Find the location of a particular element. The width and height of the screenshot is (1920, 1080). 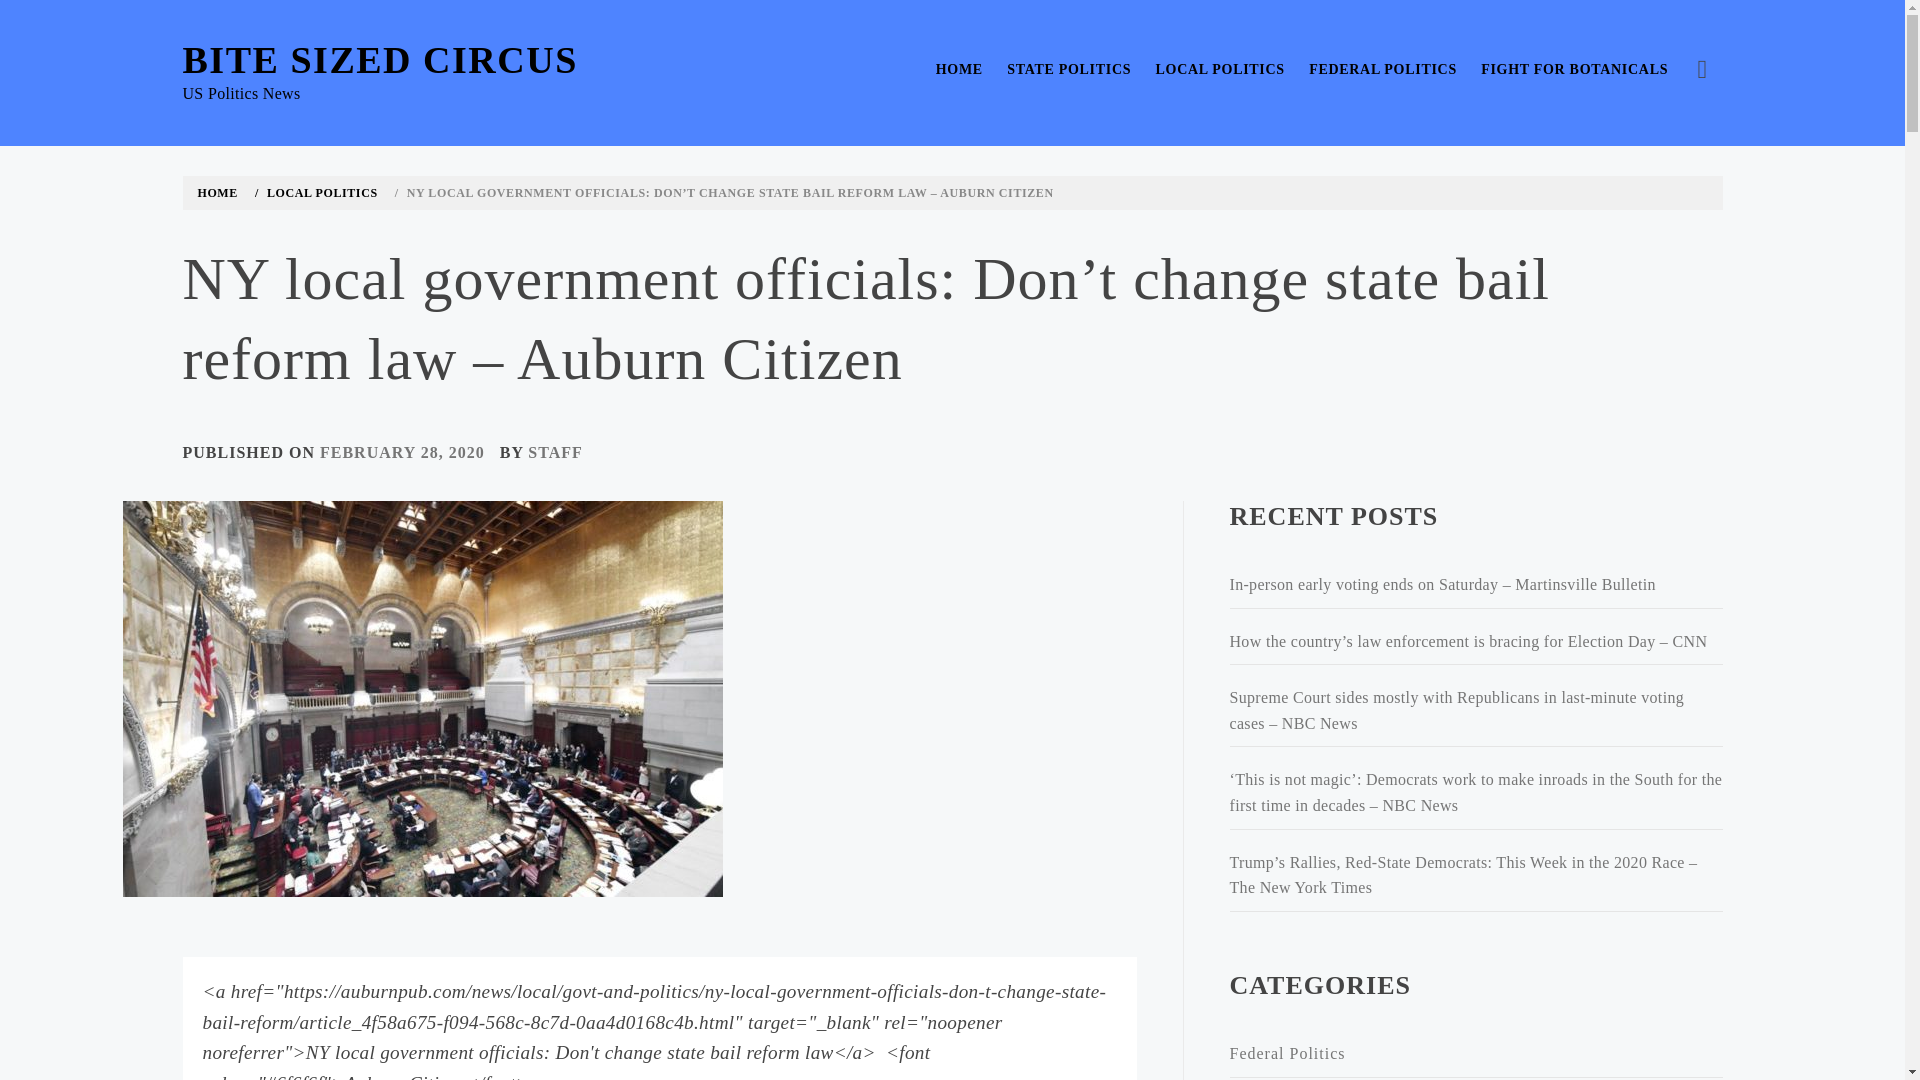

HOME is located at coordinates (958, 70).